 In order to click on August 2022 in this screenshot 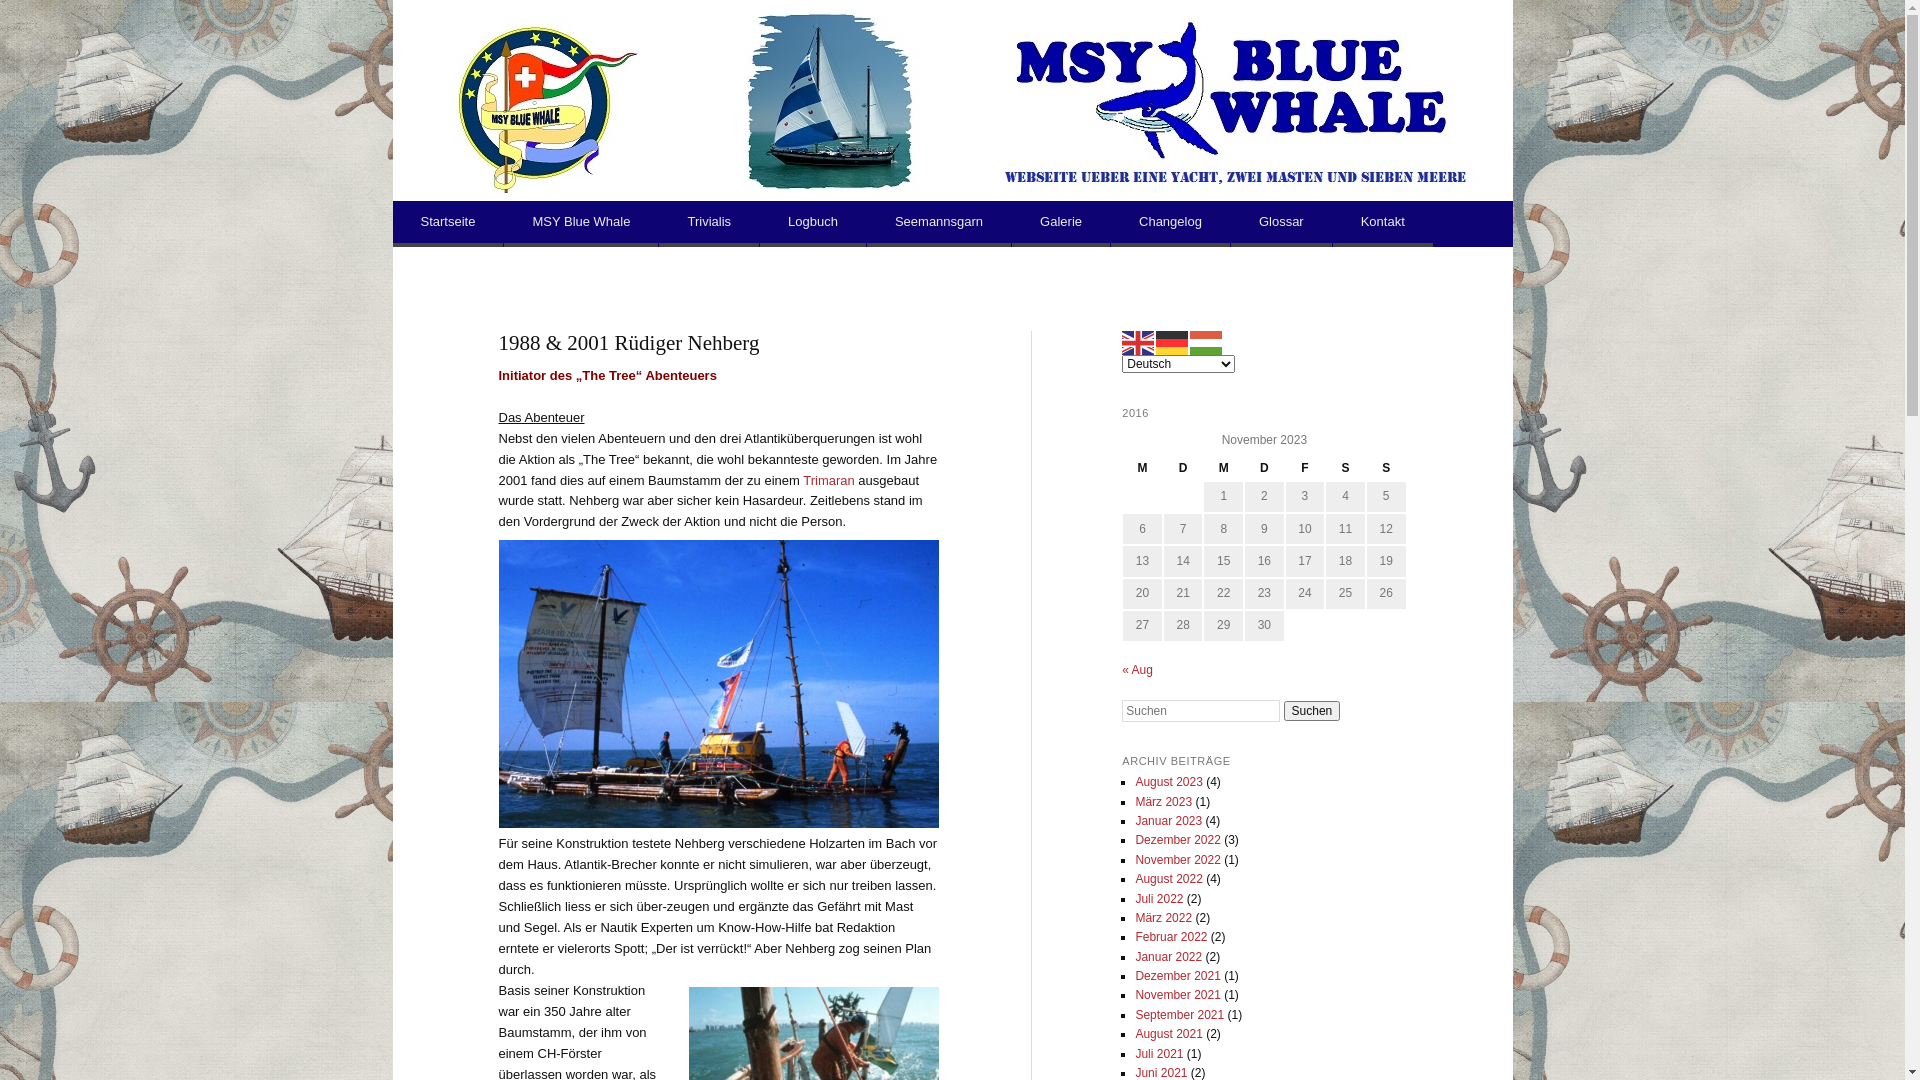, I will do `click(1168, 879)`.